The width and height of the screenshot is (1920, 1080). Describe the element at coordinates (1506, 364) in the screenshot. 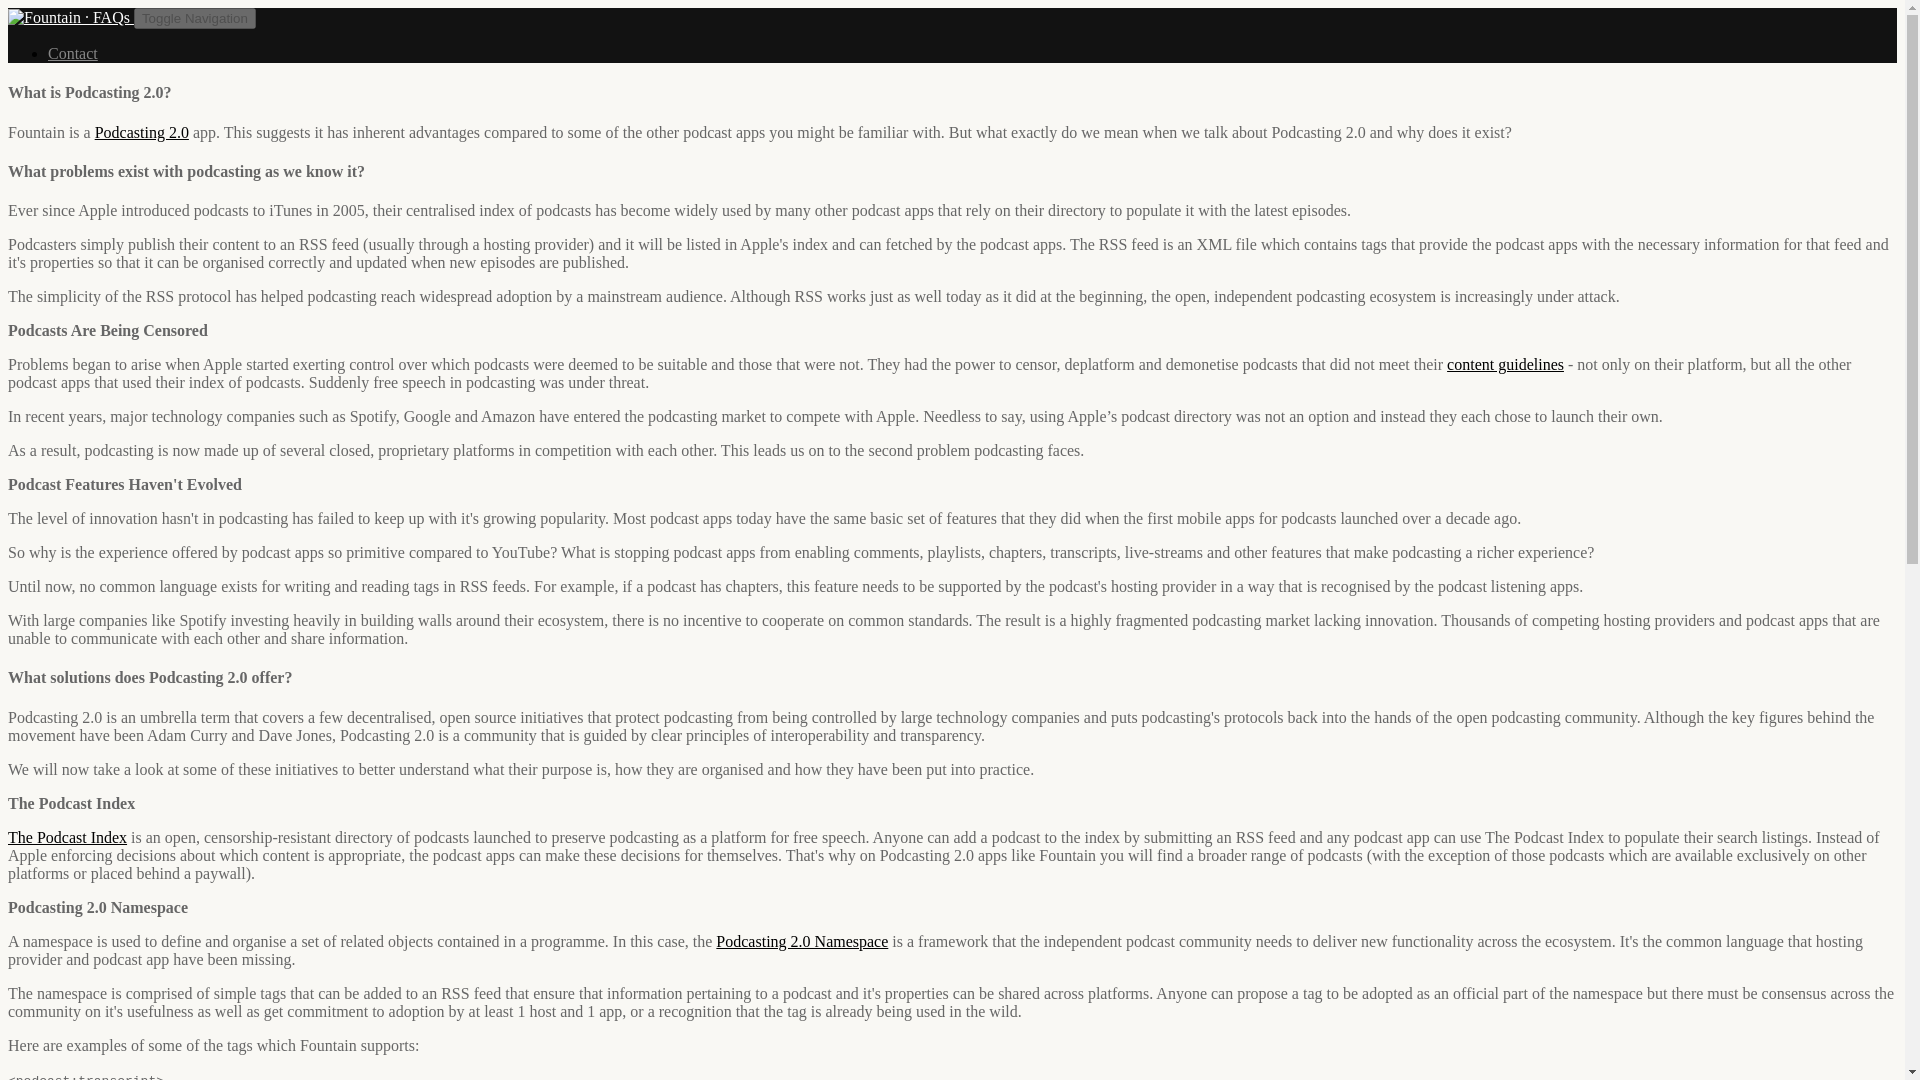

I see `content guidelines` at that location.